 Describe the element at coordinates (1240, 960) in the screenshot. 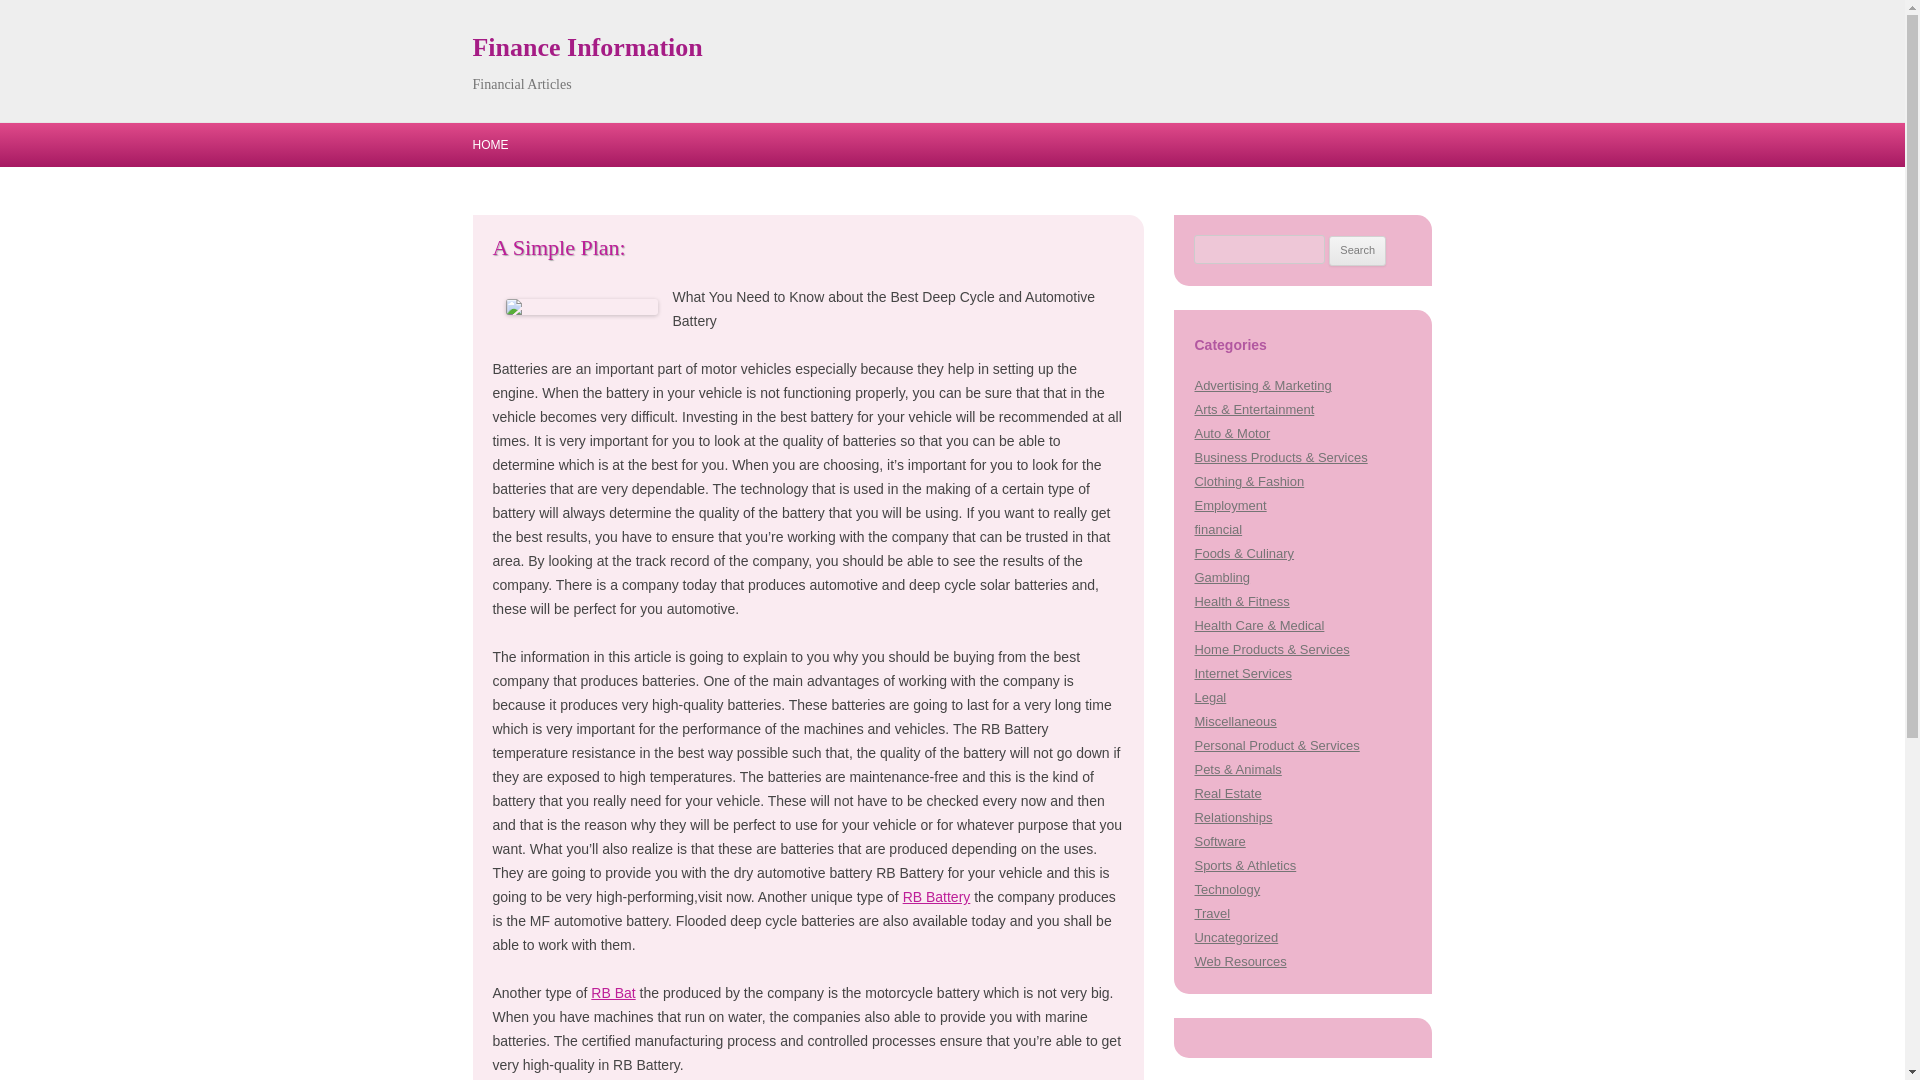

I see `Web Resources` at that location.